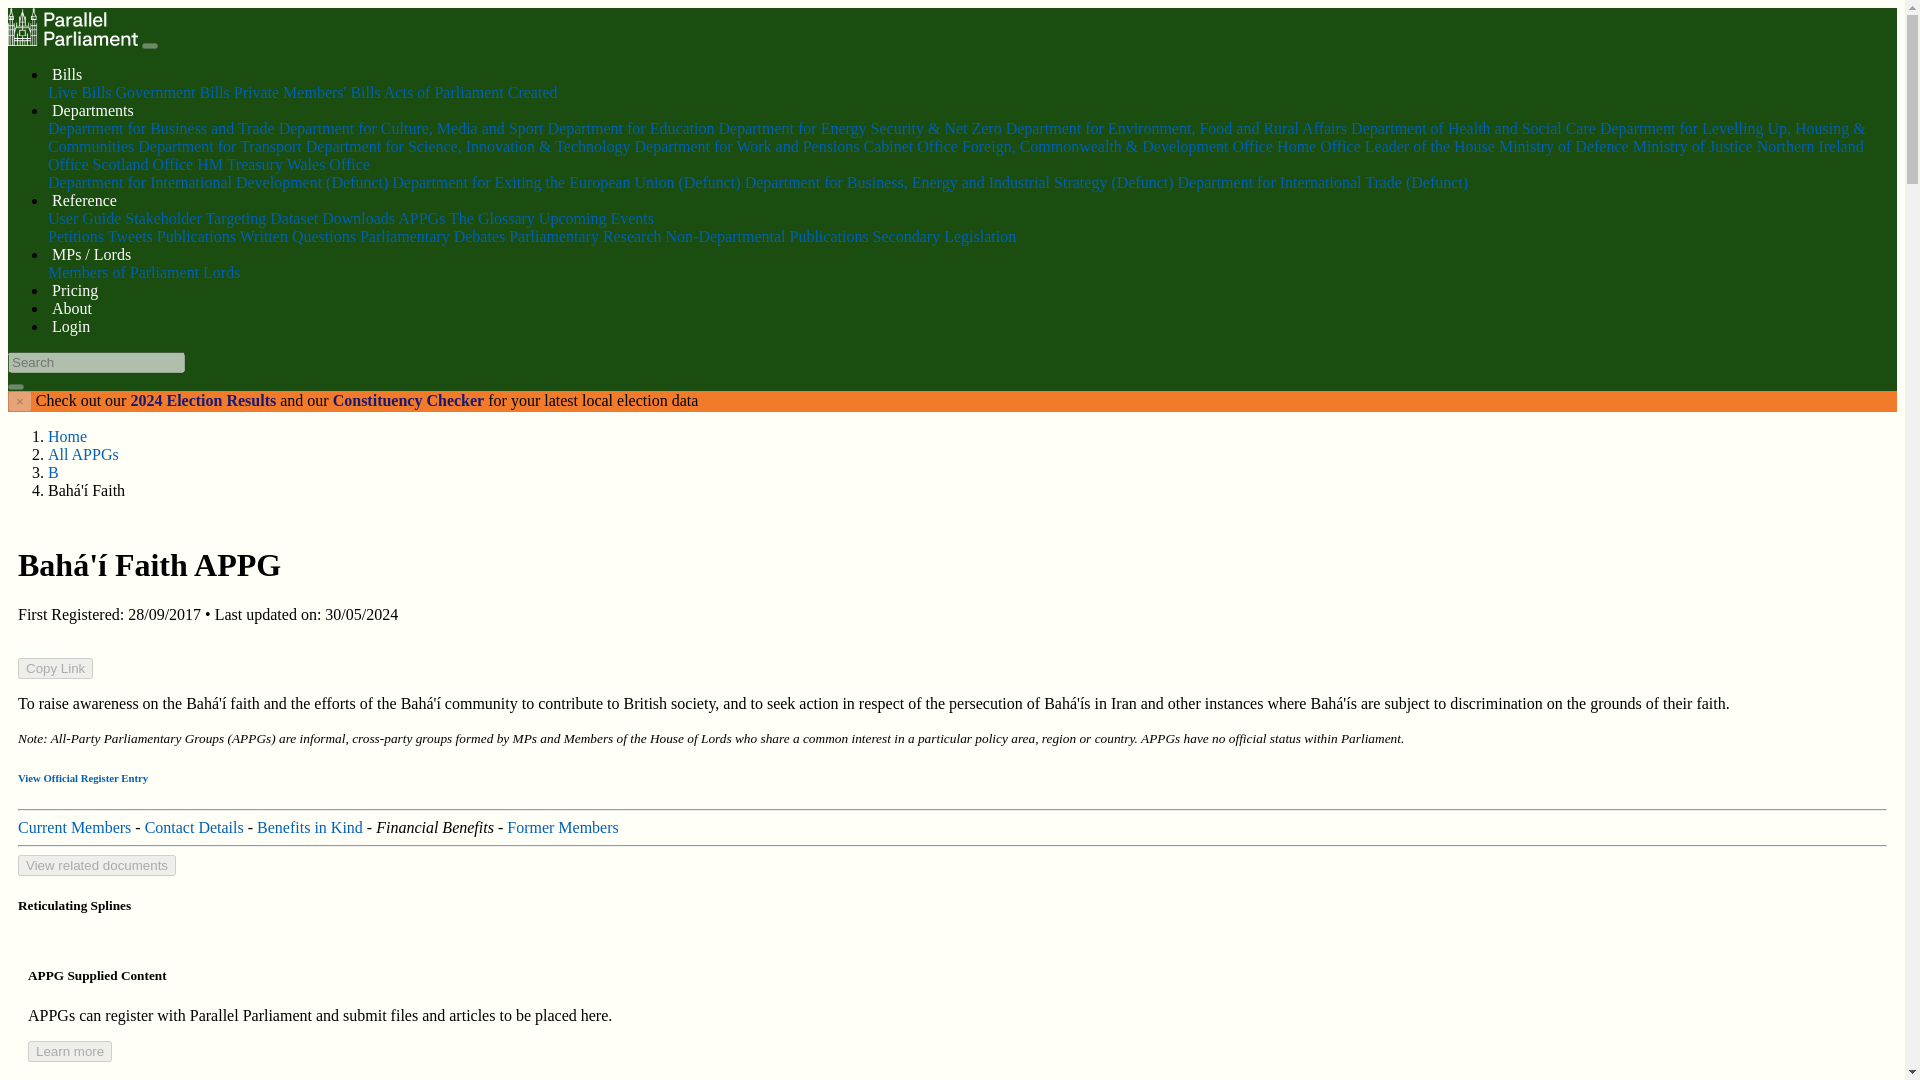 The width and height of the screenshot is (1920, 1080). I want to click on Upcoming Events, so click(596, 218).